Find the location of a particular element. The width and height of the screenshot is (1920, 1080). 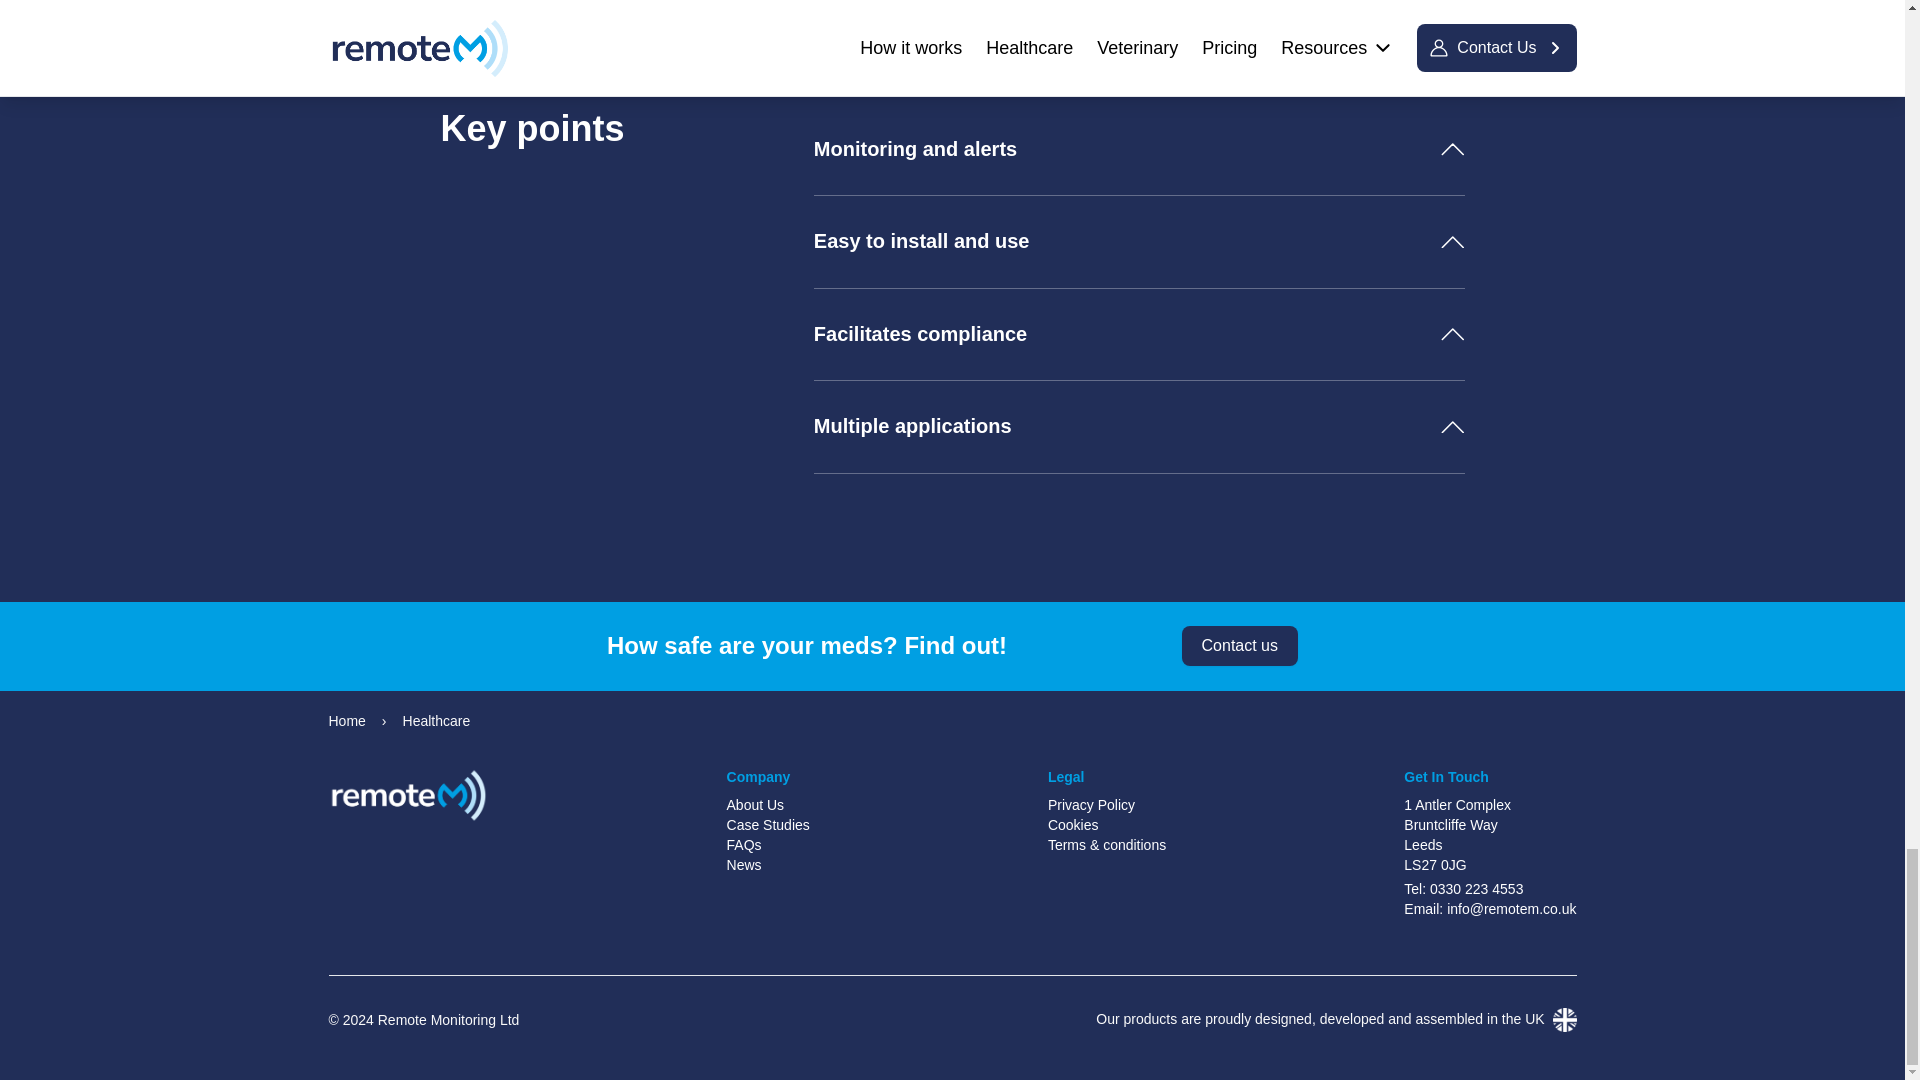

0330 223 4553 is located at coordinates (1476, 889).